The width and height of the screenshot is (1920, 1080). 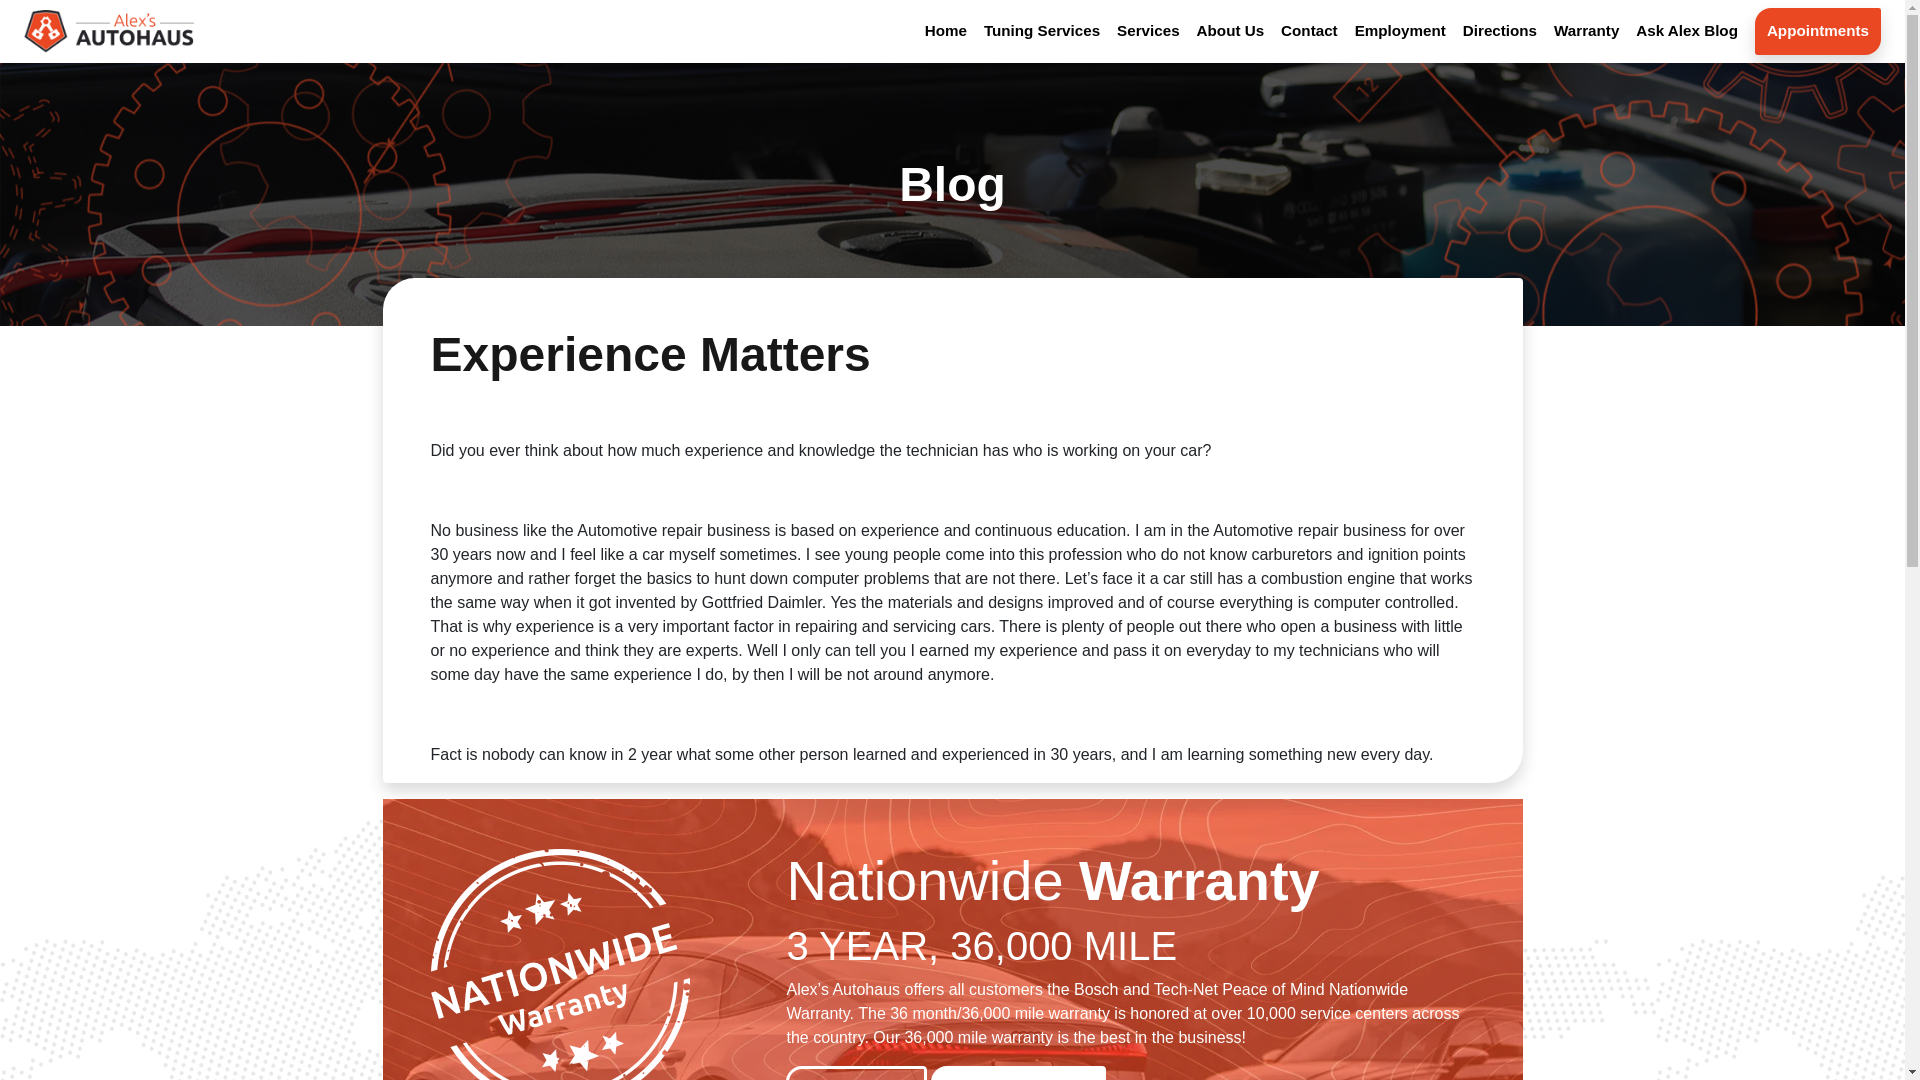 I want to click on Directions, so click(x=1500, y=32).